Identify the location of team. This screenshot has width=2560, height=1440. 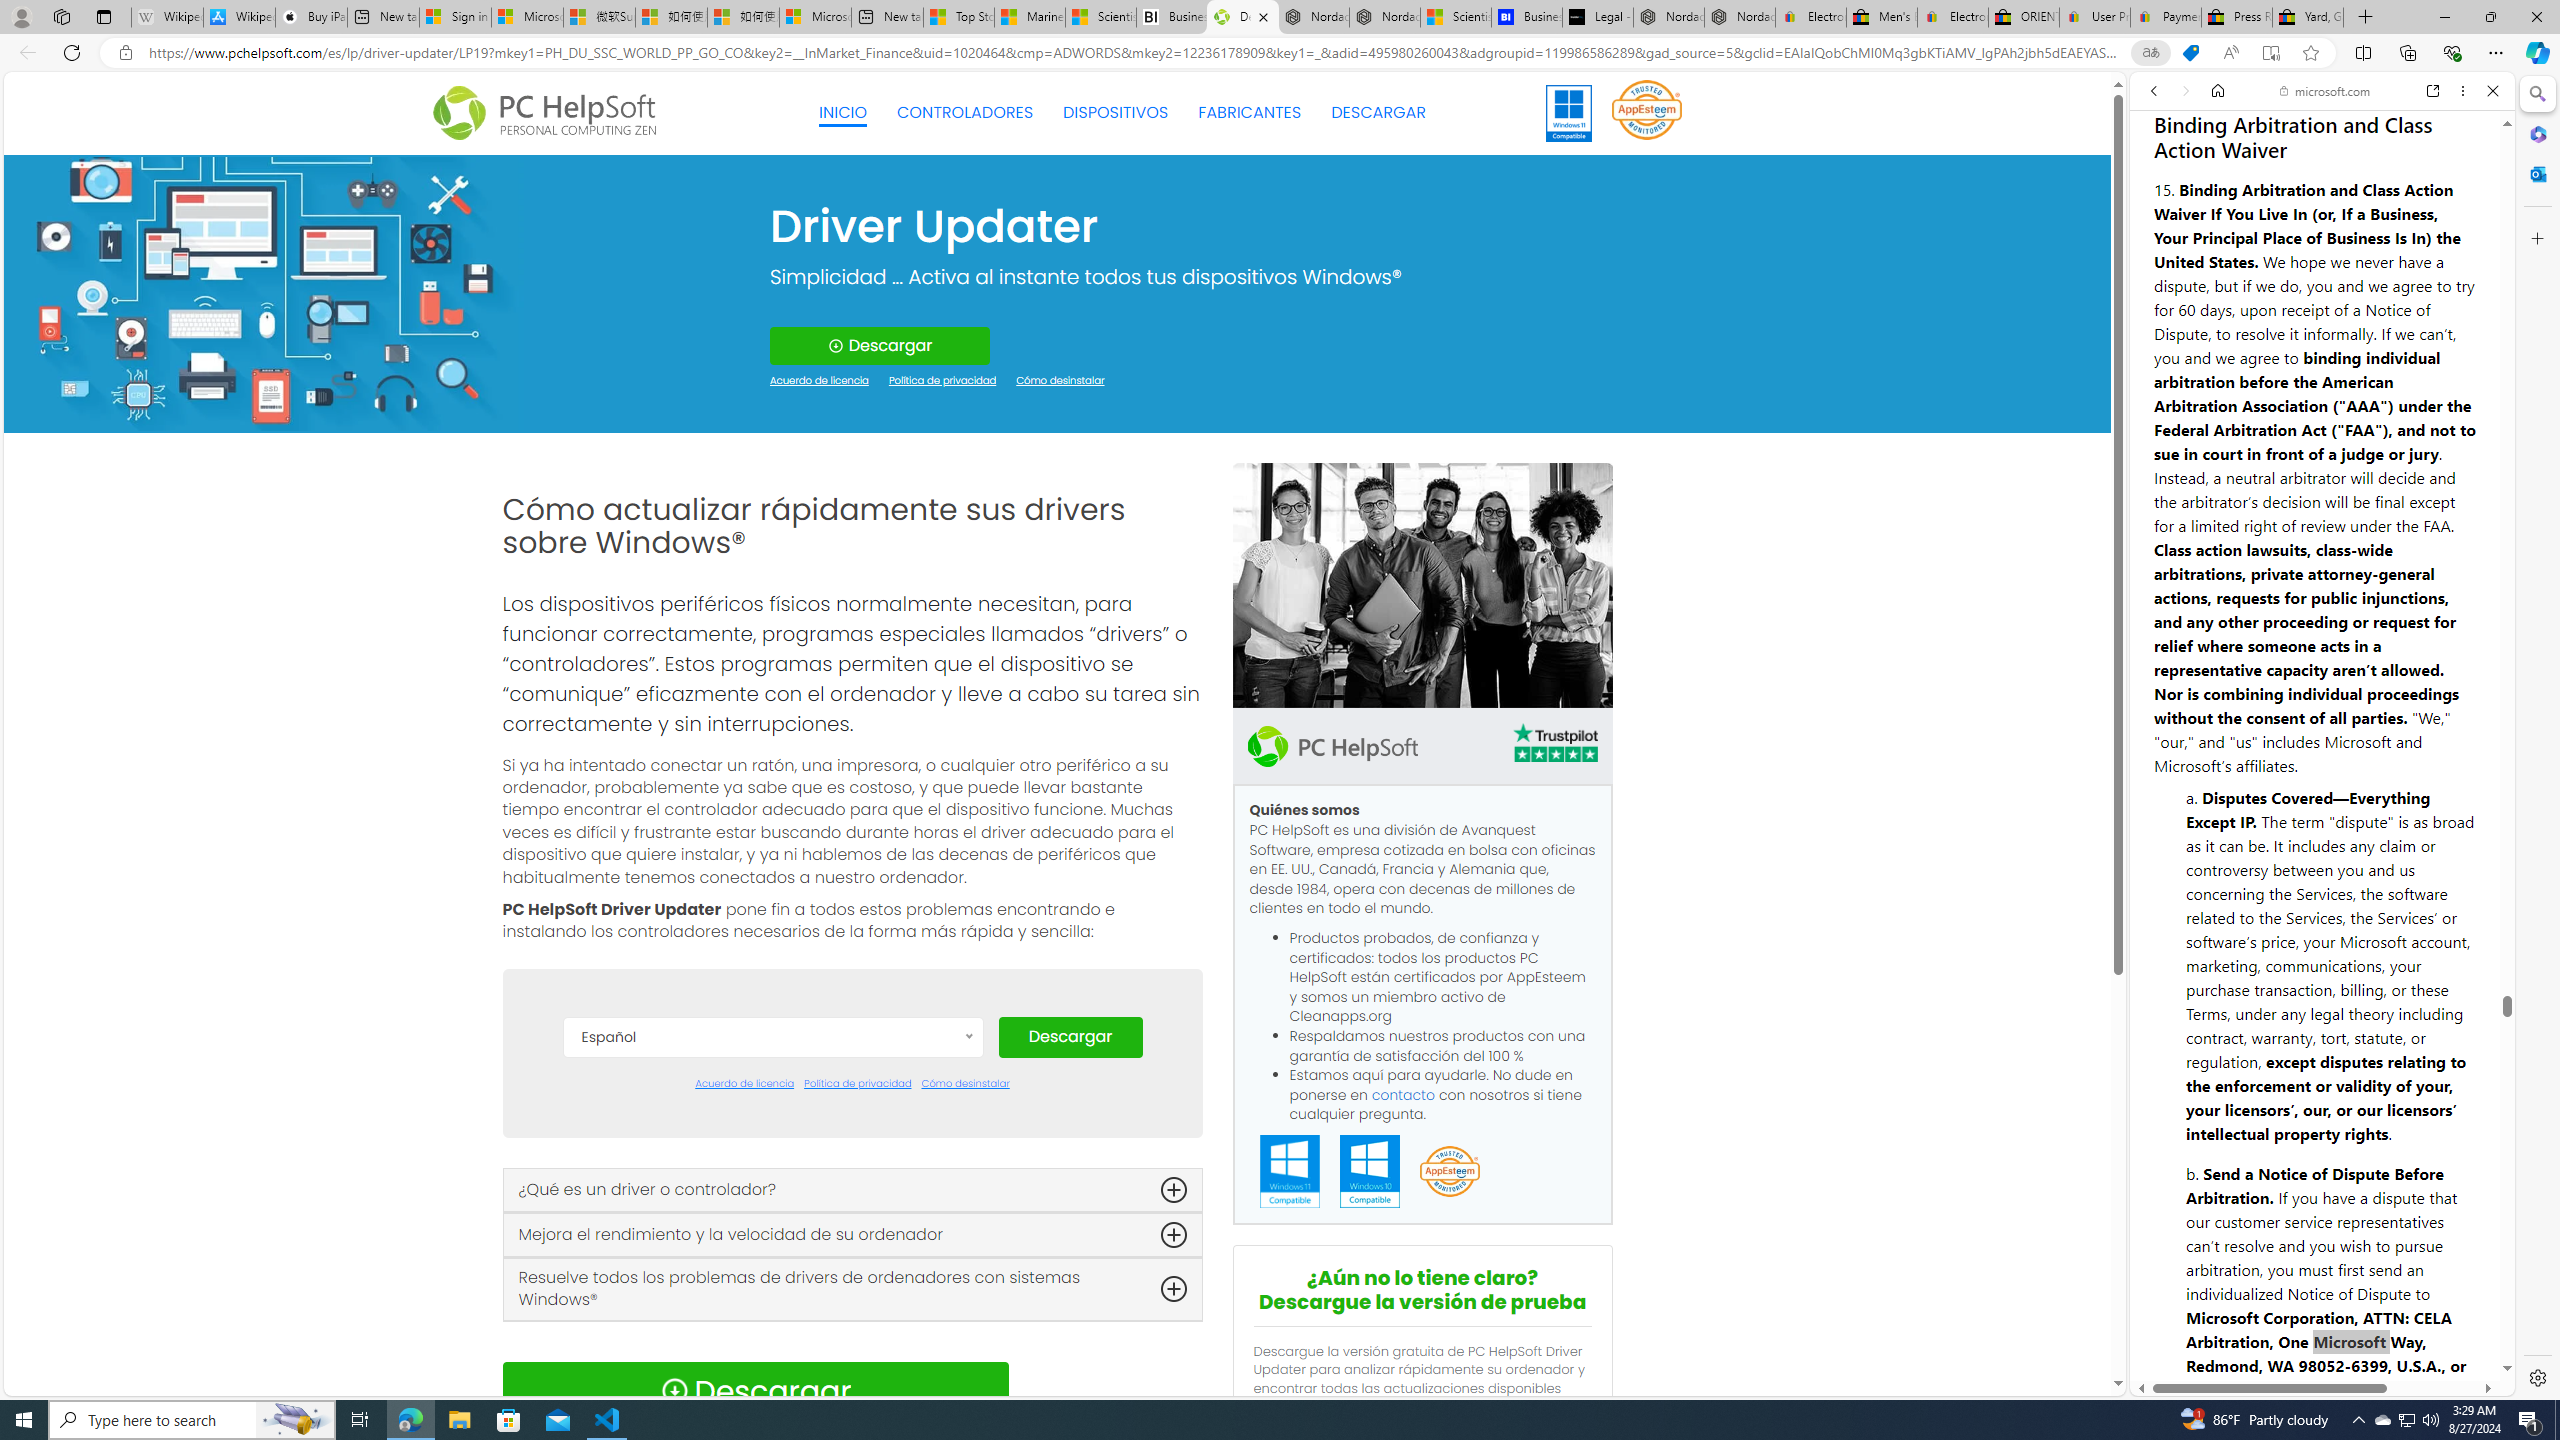
(1422, 585).